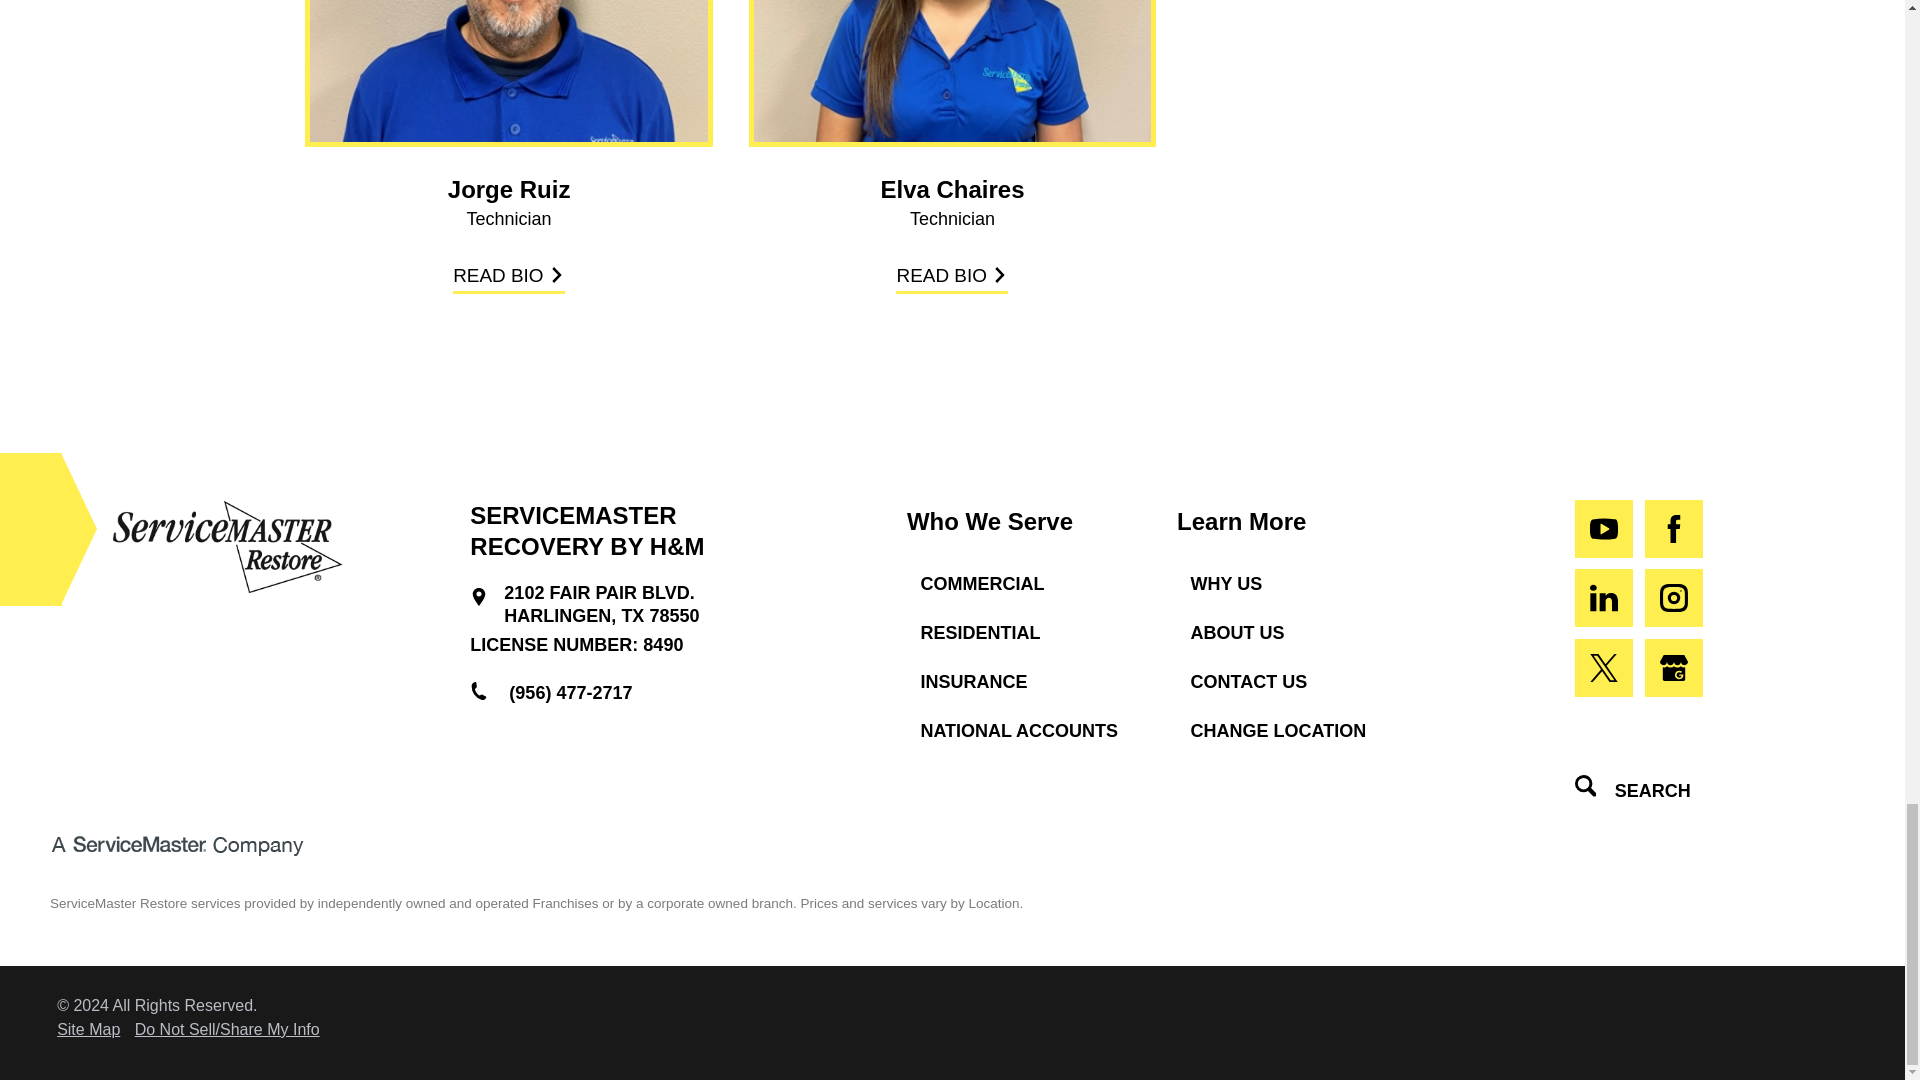 This screenshot has height=1080, width=1920. Describe the element at coordinates (1604, 668) in the screenshot. I see `Twitter` at that location.